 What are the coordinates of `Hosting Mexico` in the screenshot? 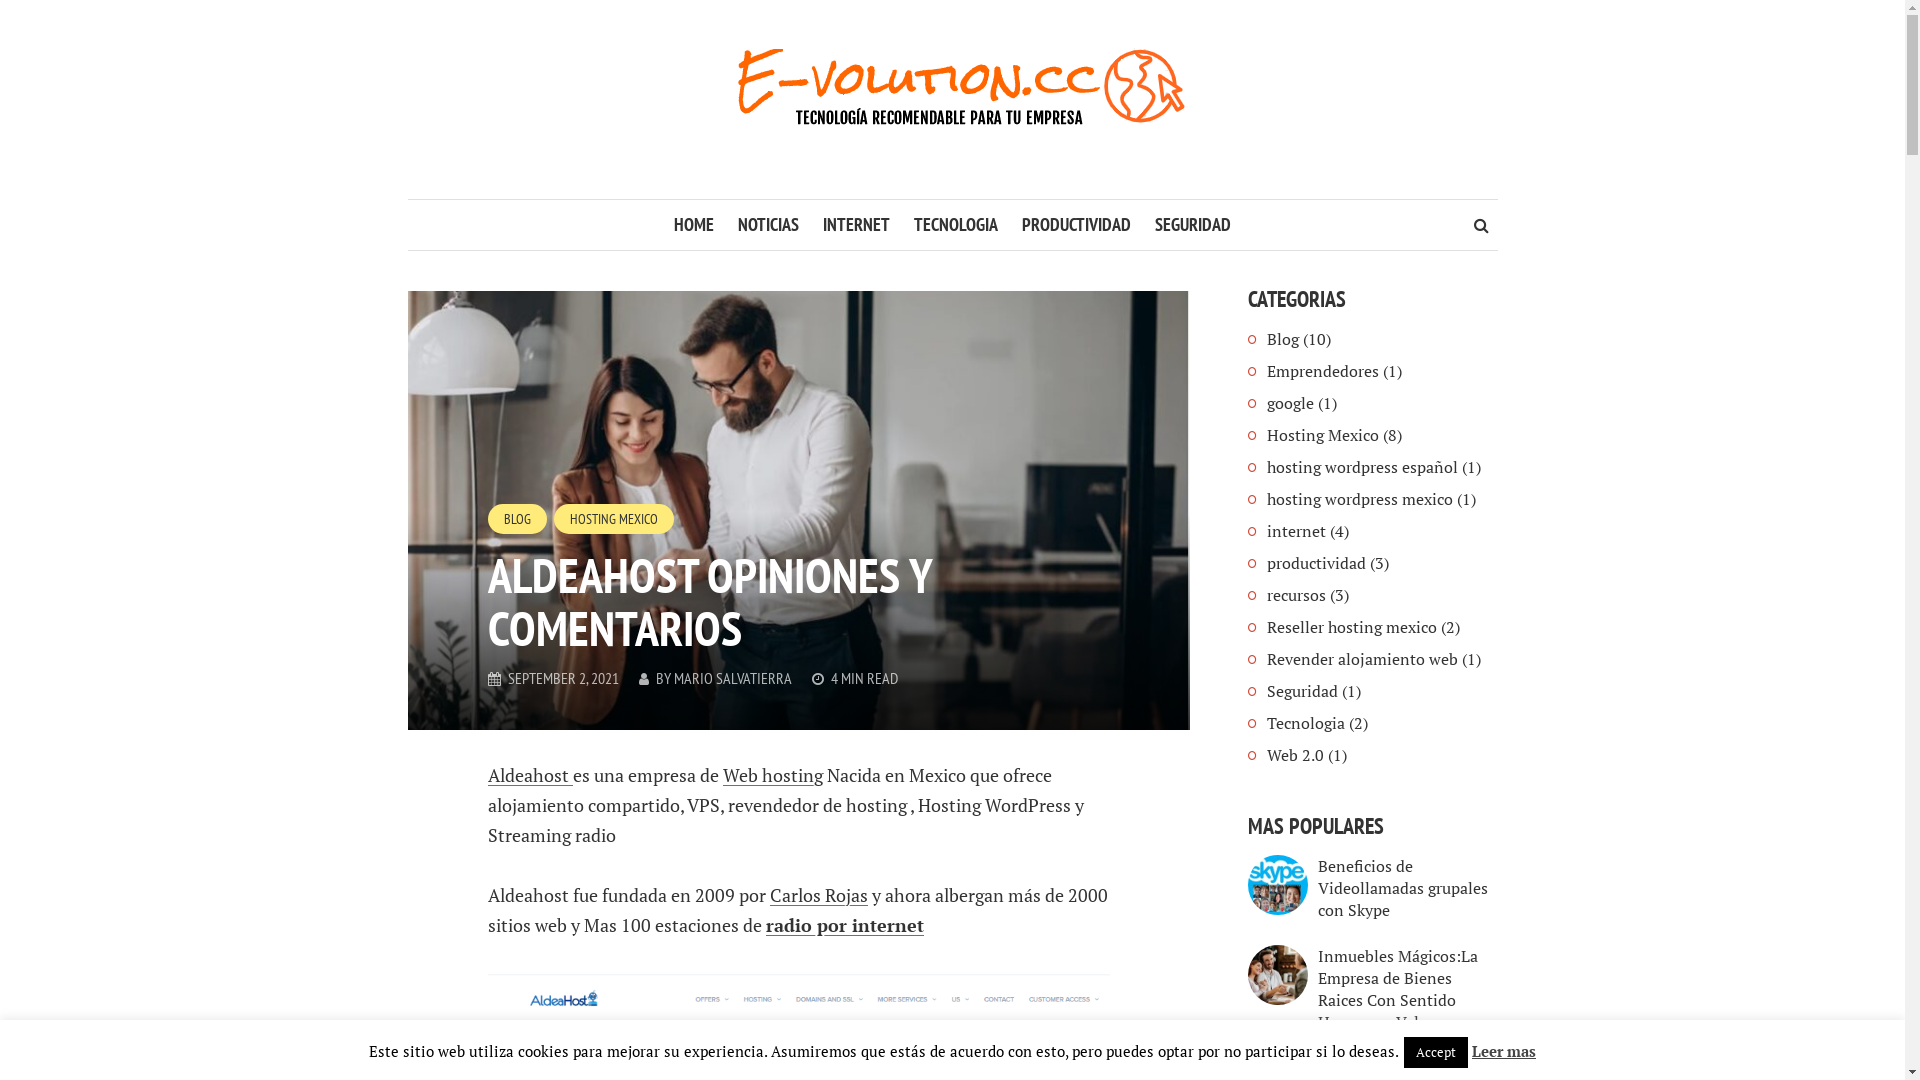 It's located at (1322, 435).